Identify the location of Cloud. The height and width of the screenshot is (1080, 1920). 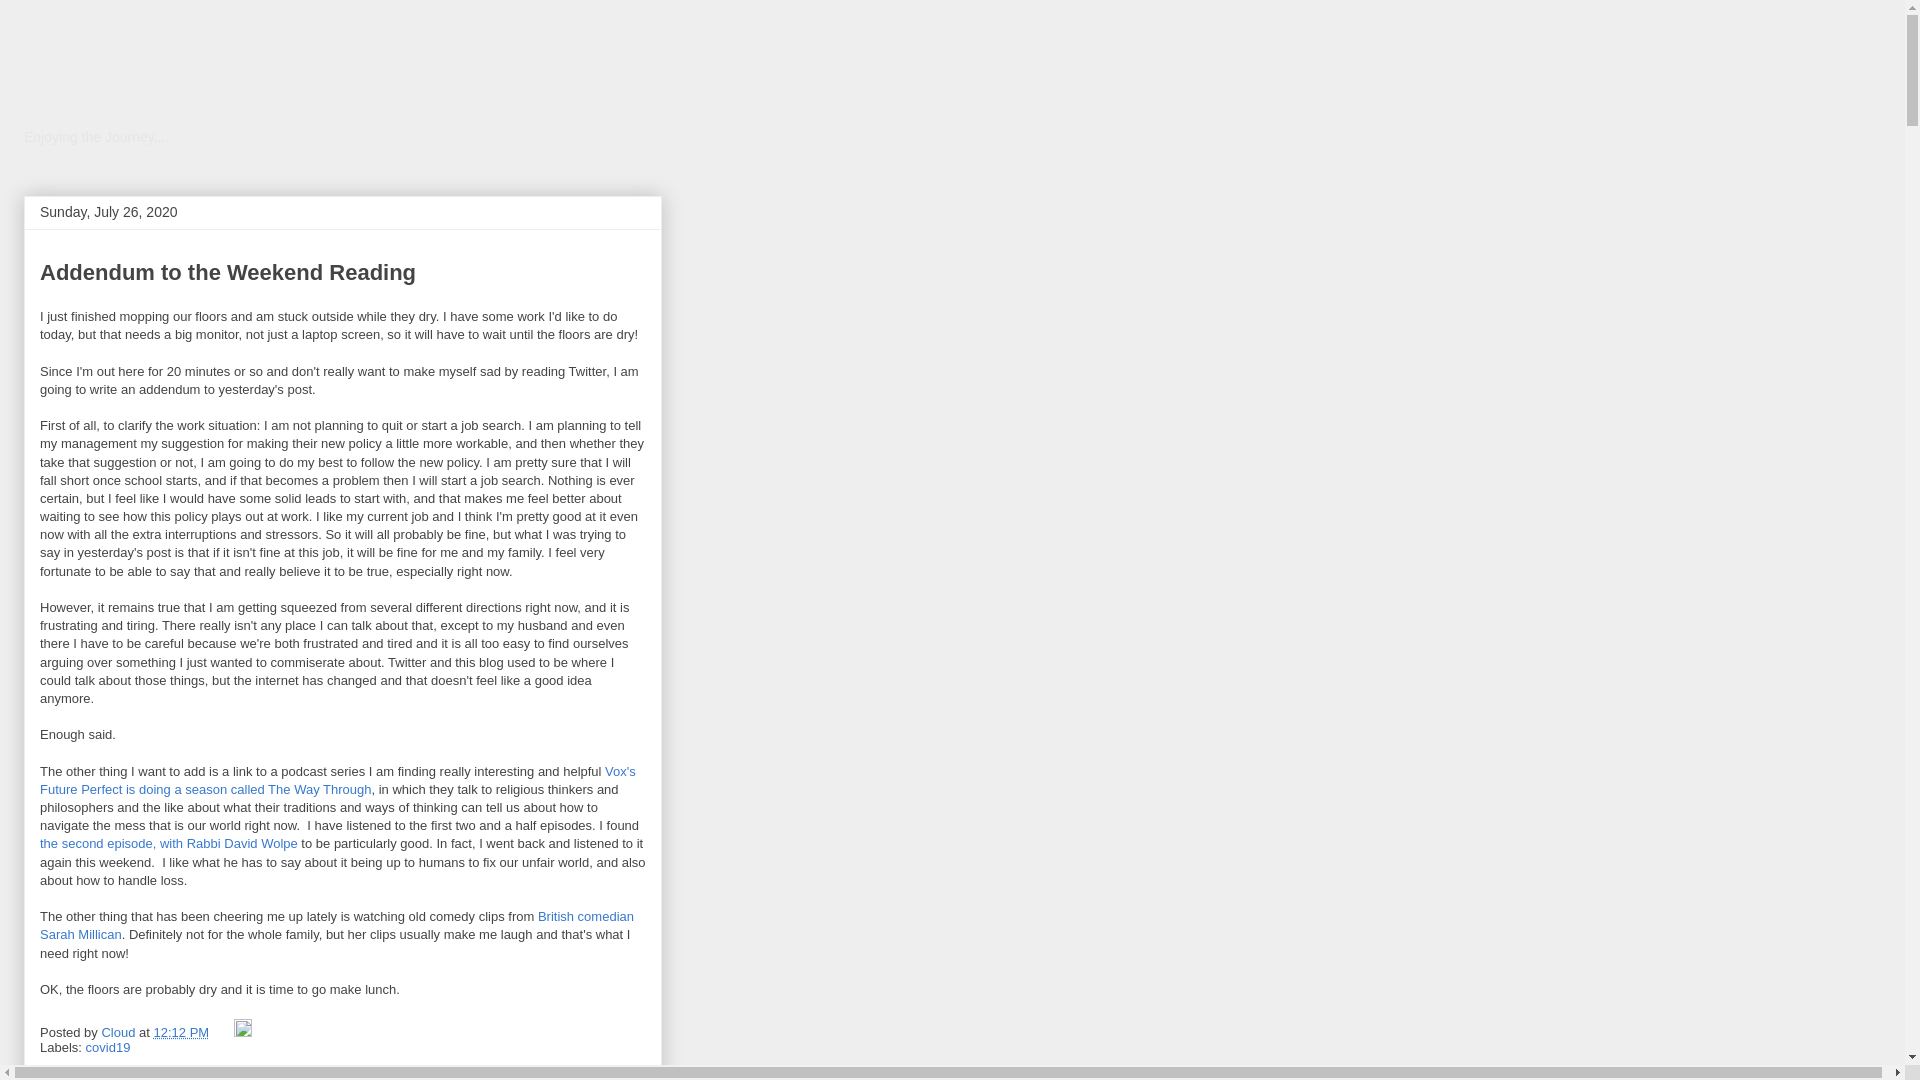
(120, 1032).